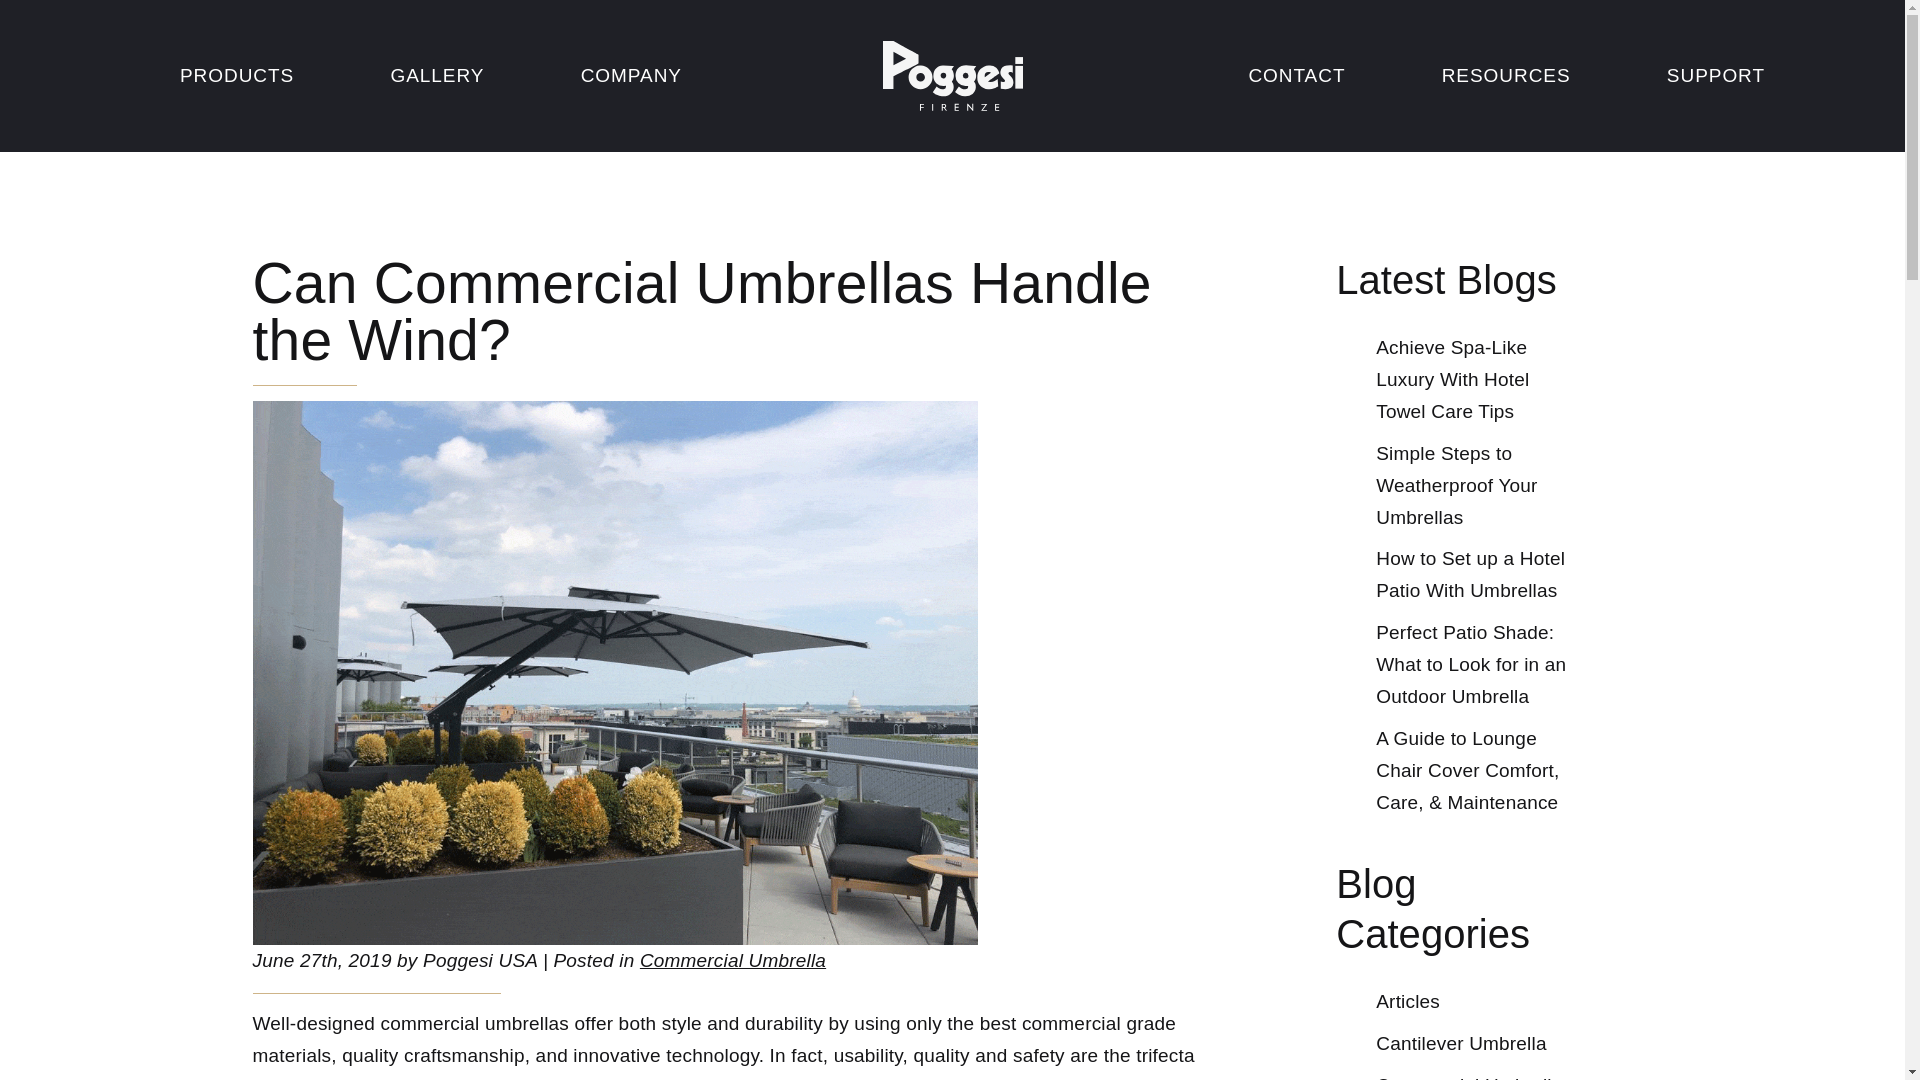 Image resolution: width=1920 pixels, height=1080 pixels. What do you see at coordinates (1456, 486) in the screenshot?
I see `Simple Steps to Weatherproof Your Umbrellas` at bounding box center [1456, 486].